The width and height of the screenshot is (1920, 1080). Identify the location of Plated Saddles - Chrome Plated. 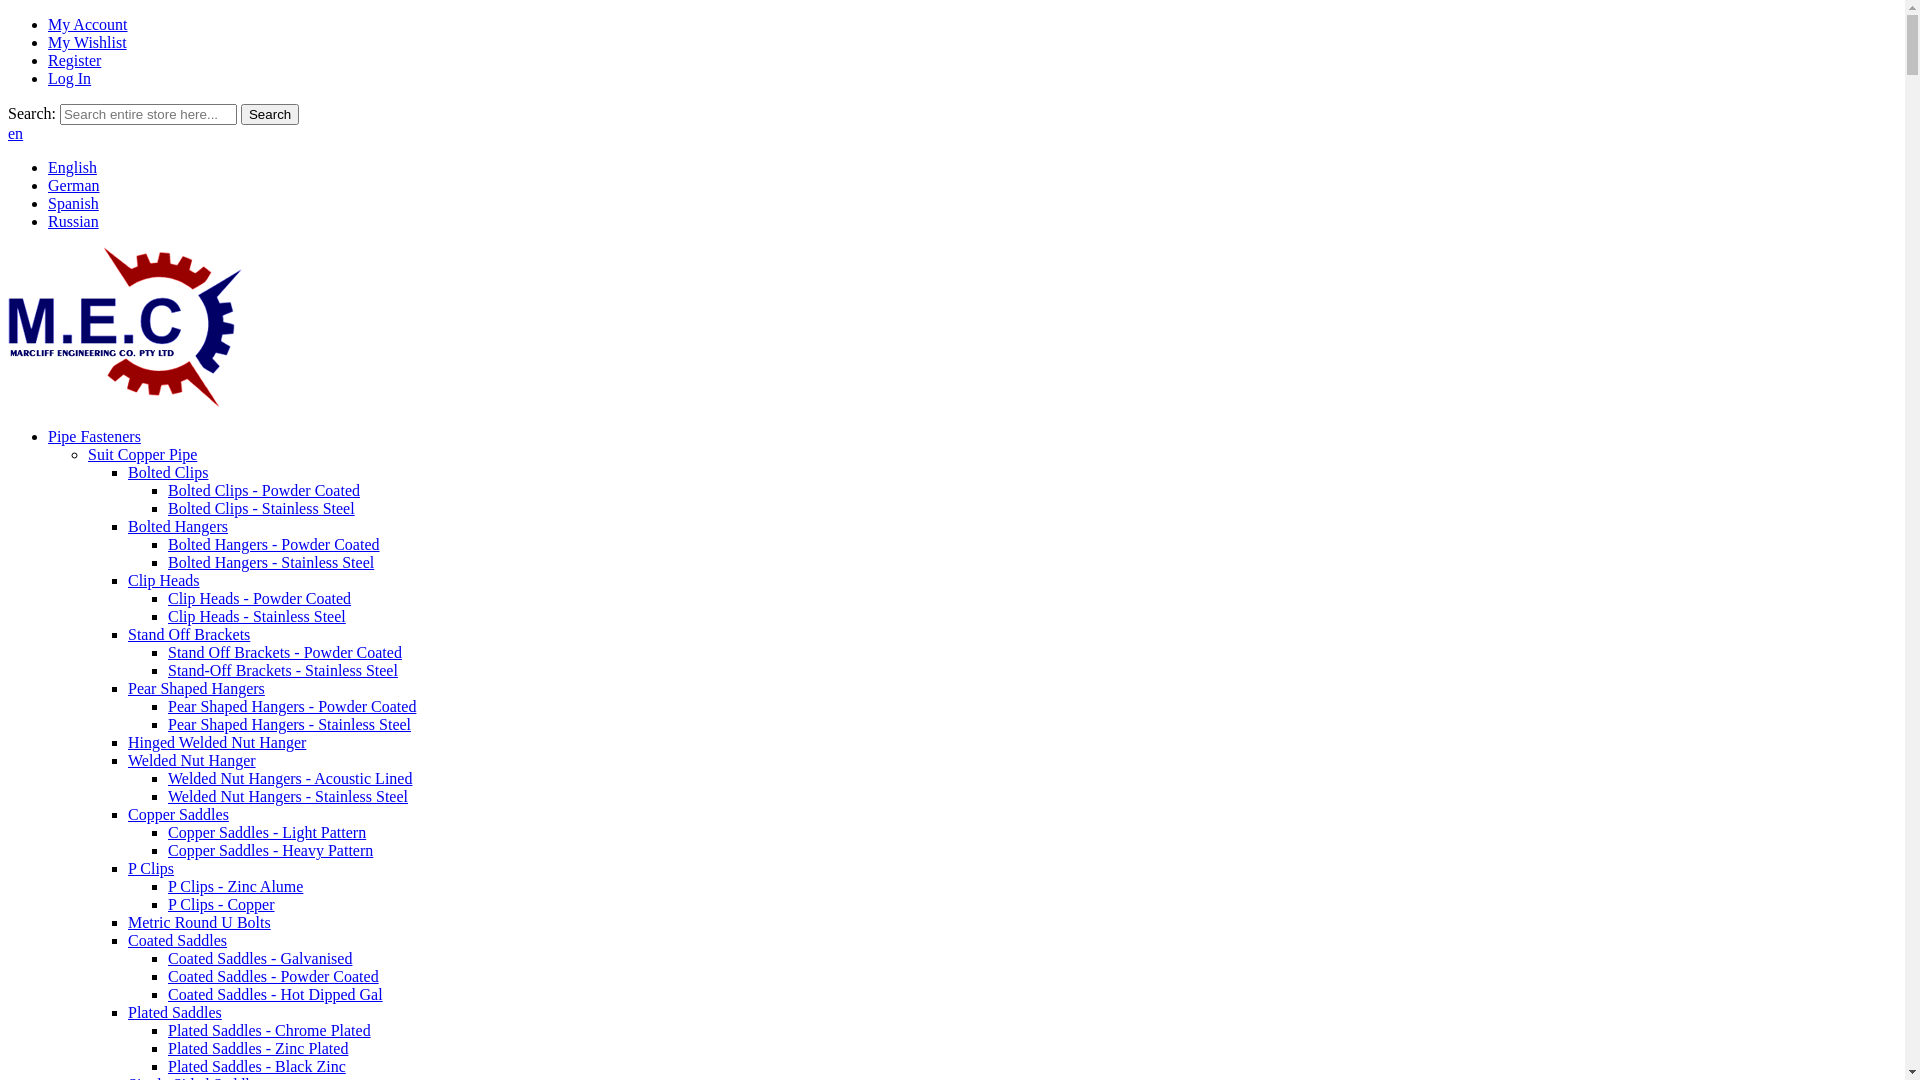
(270, 1030).